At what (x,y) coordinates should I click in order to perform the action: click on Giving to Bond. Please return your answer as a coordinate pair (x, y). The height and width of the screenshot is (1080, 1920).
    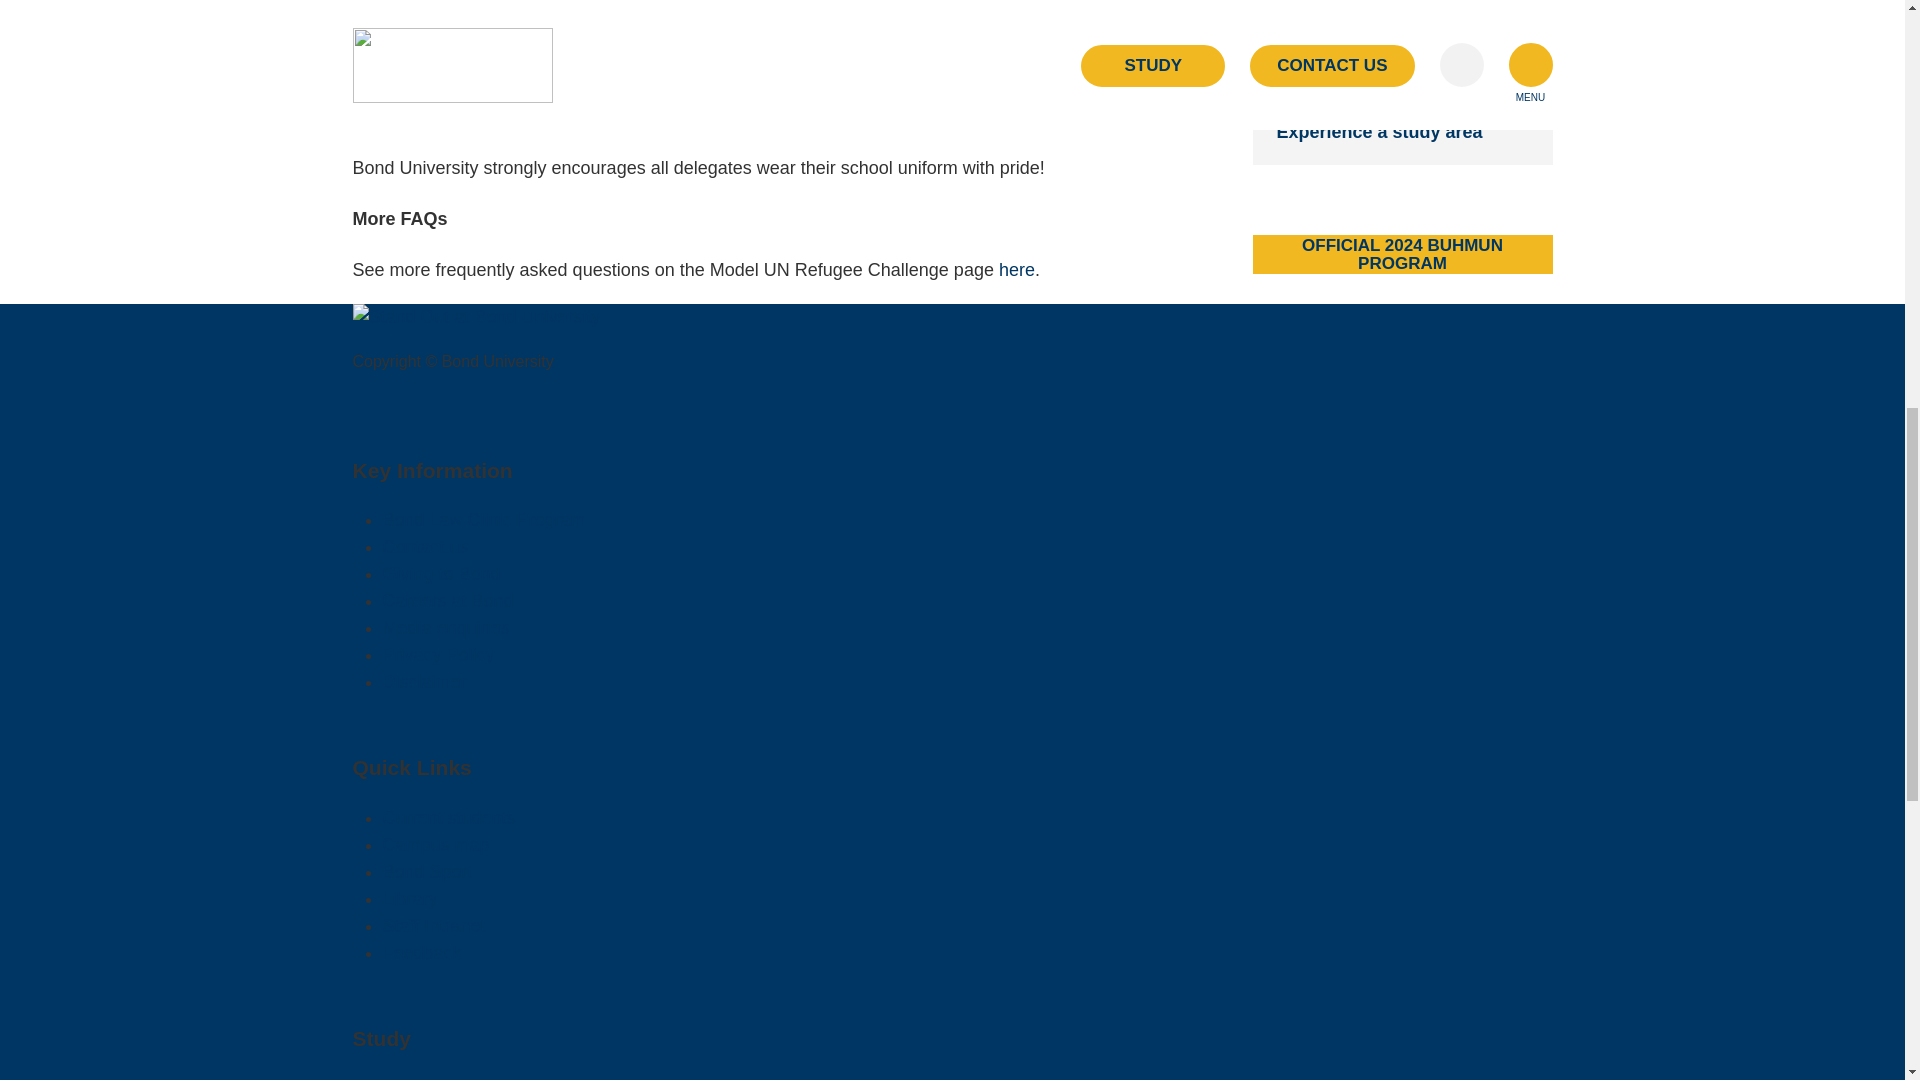
    Looking at the image, I should click on (440, 574).